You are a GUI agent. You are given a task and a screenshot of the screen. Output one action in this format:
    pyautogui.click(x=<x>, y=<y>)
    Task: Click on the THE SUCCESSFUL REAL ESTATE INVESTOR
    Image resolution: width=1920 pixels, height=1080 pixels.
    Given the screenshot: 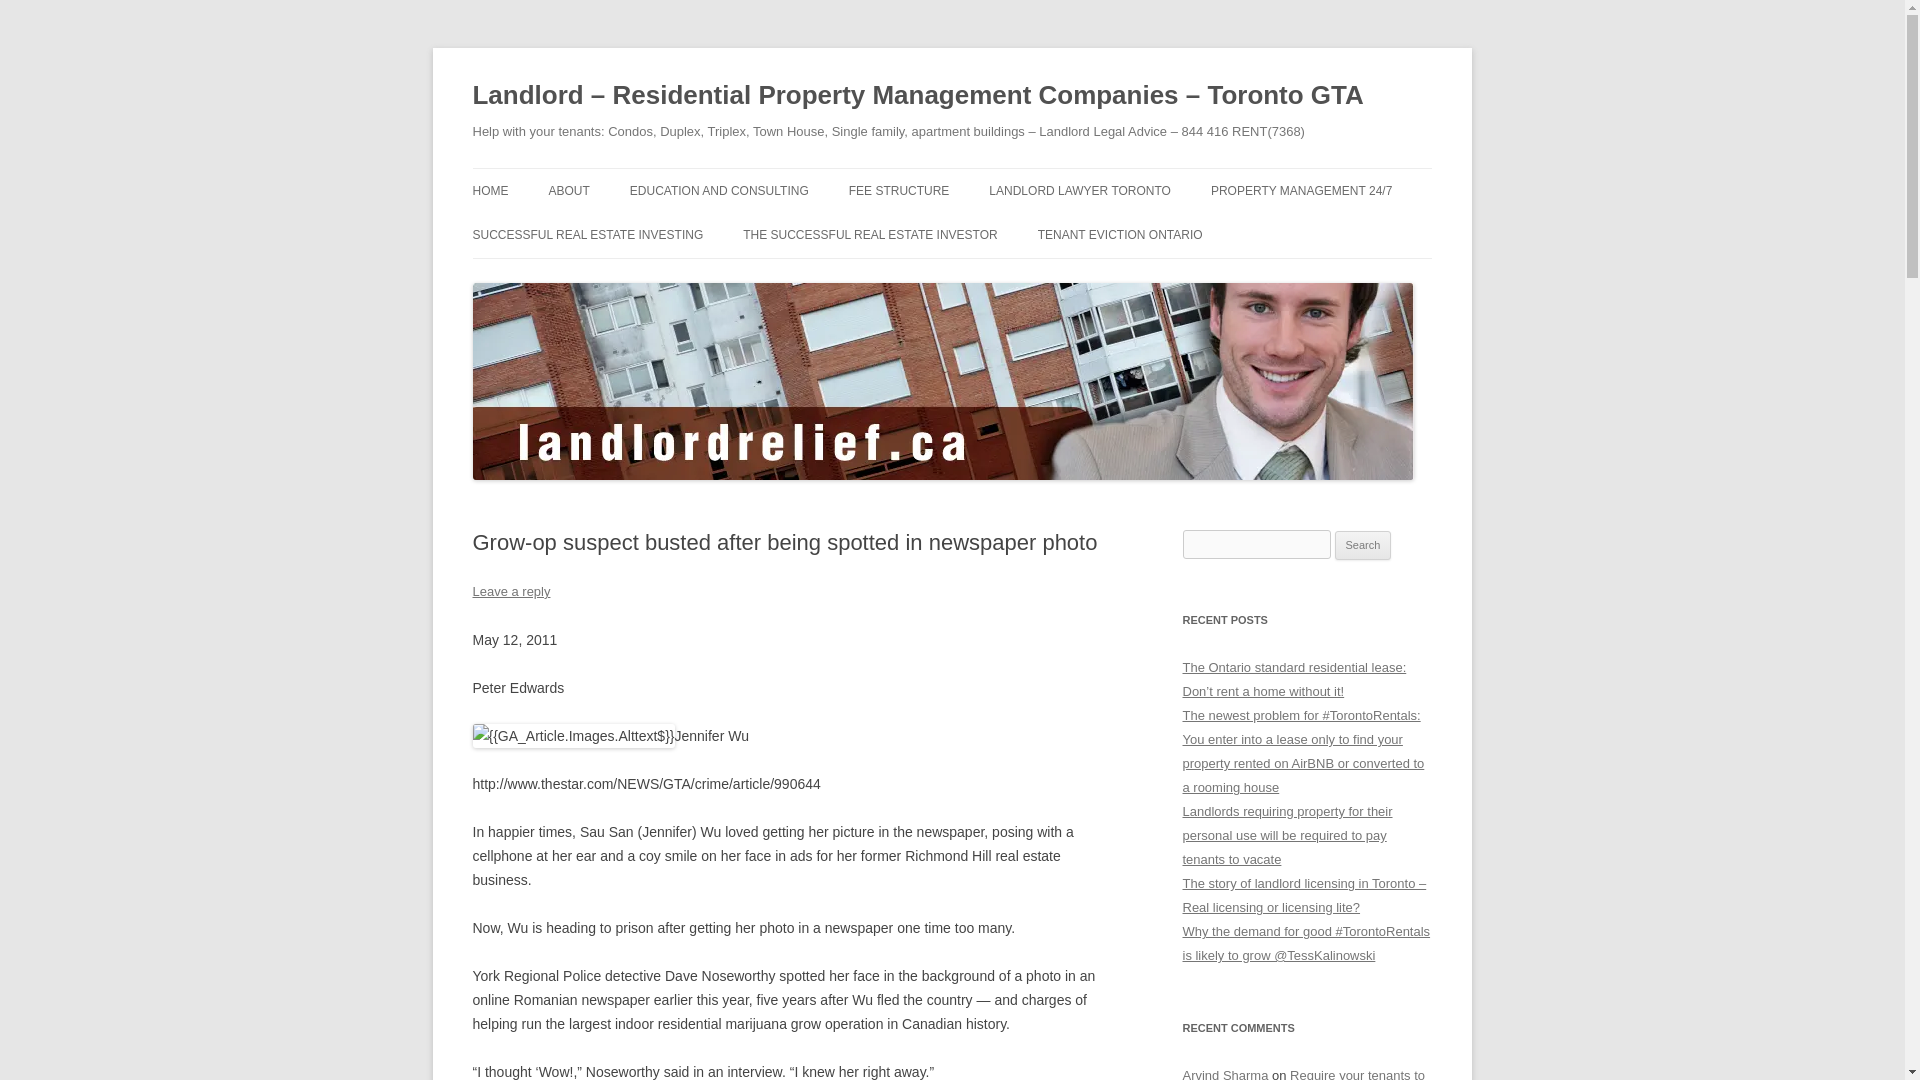 What is the action you would take?
    pyautogui.click(x=870, y=234)
    